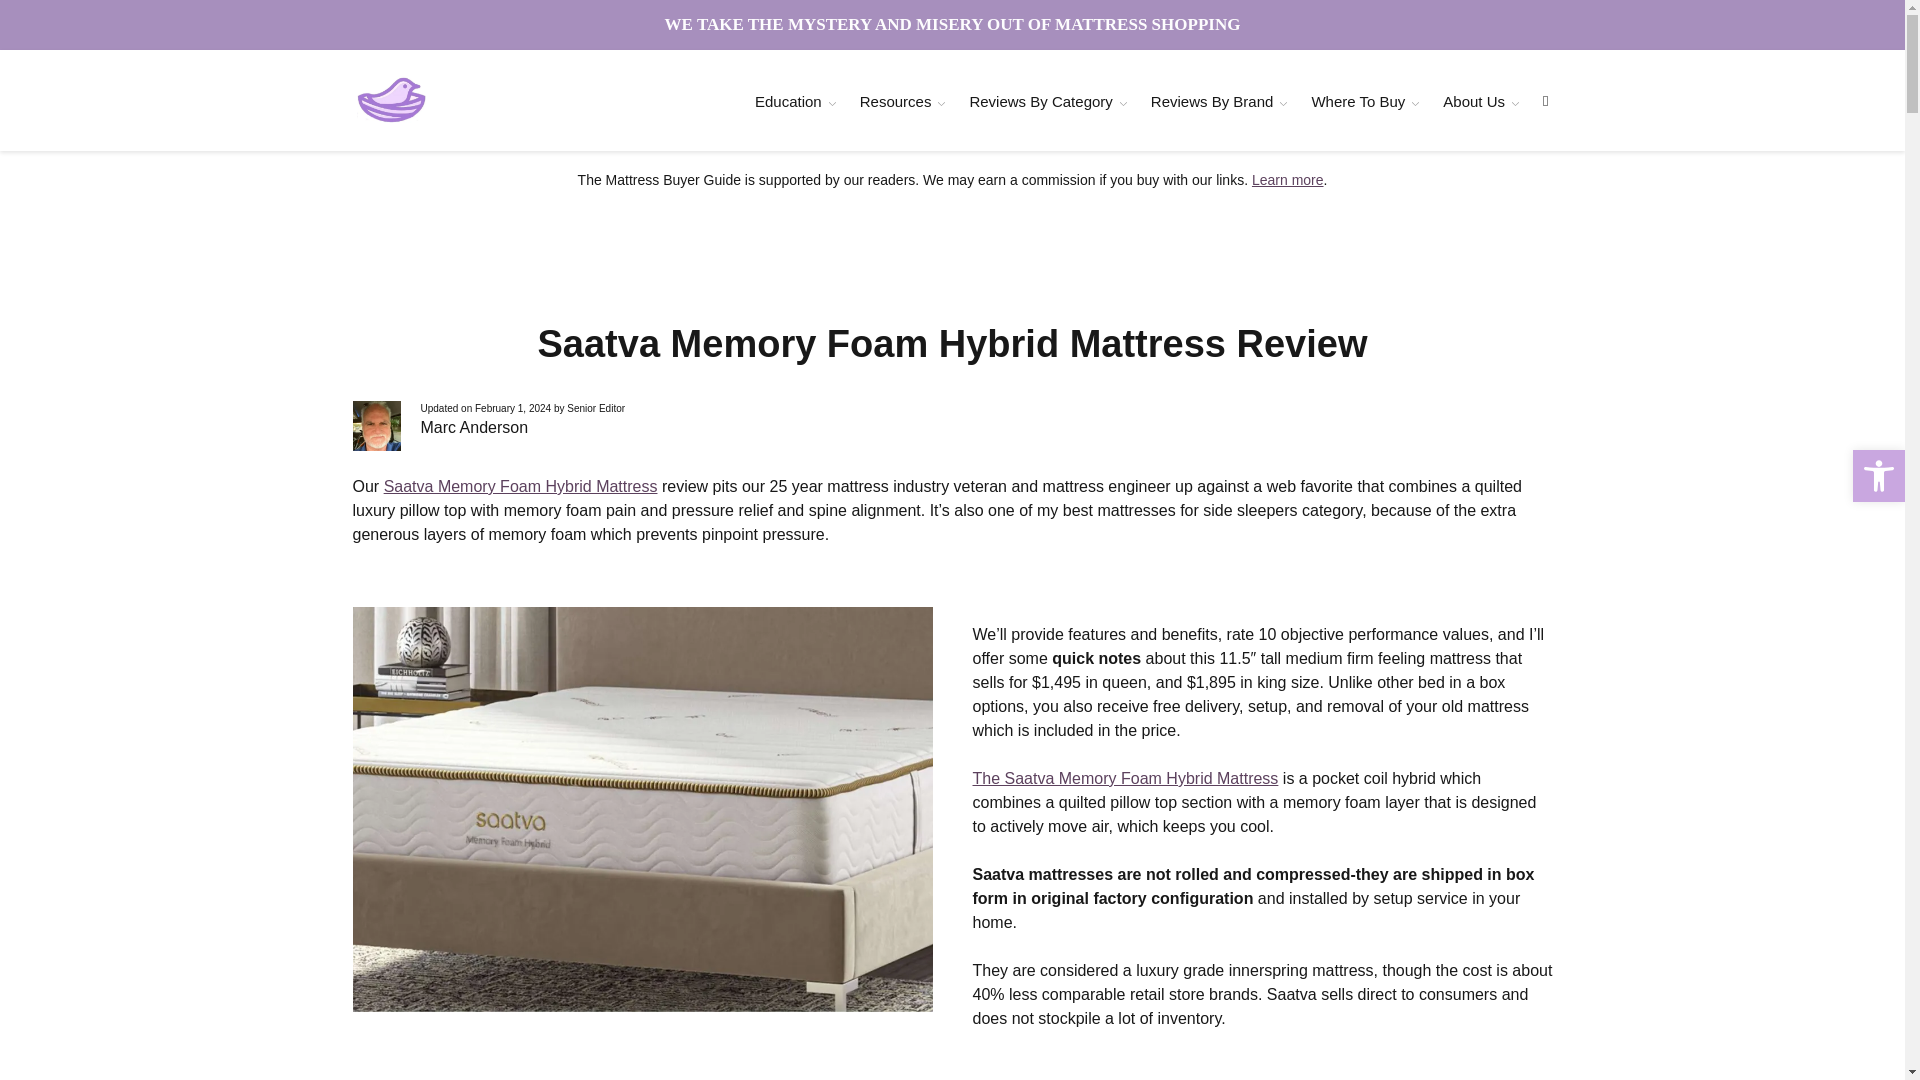 The width and height of the screenshot is (1920, 1080). What do you see at coordinates (1878, 476) in the screenshot?
I see `Accessibility Tools` at bounding box center [1878, 476].